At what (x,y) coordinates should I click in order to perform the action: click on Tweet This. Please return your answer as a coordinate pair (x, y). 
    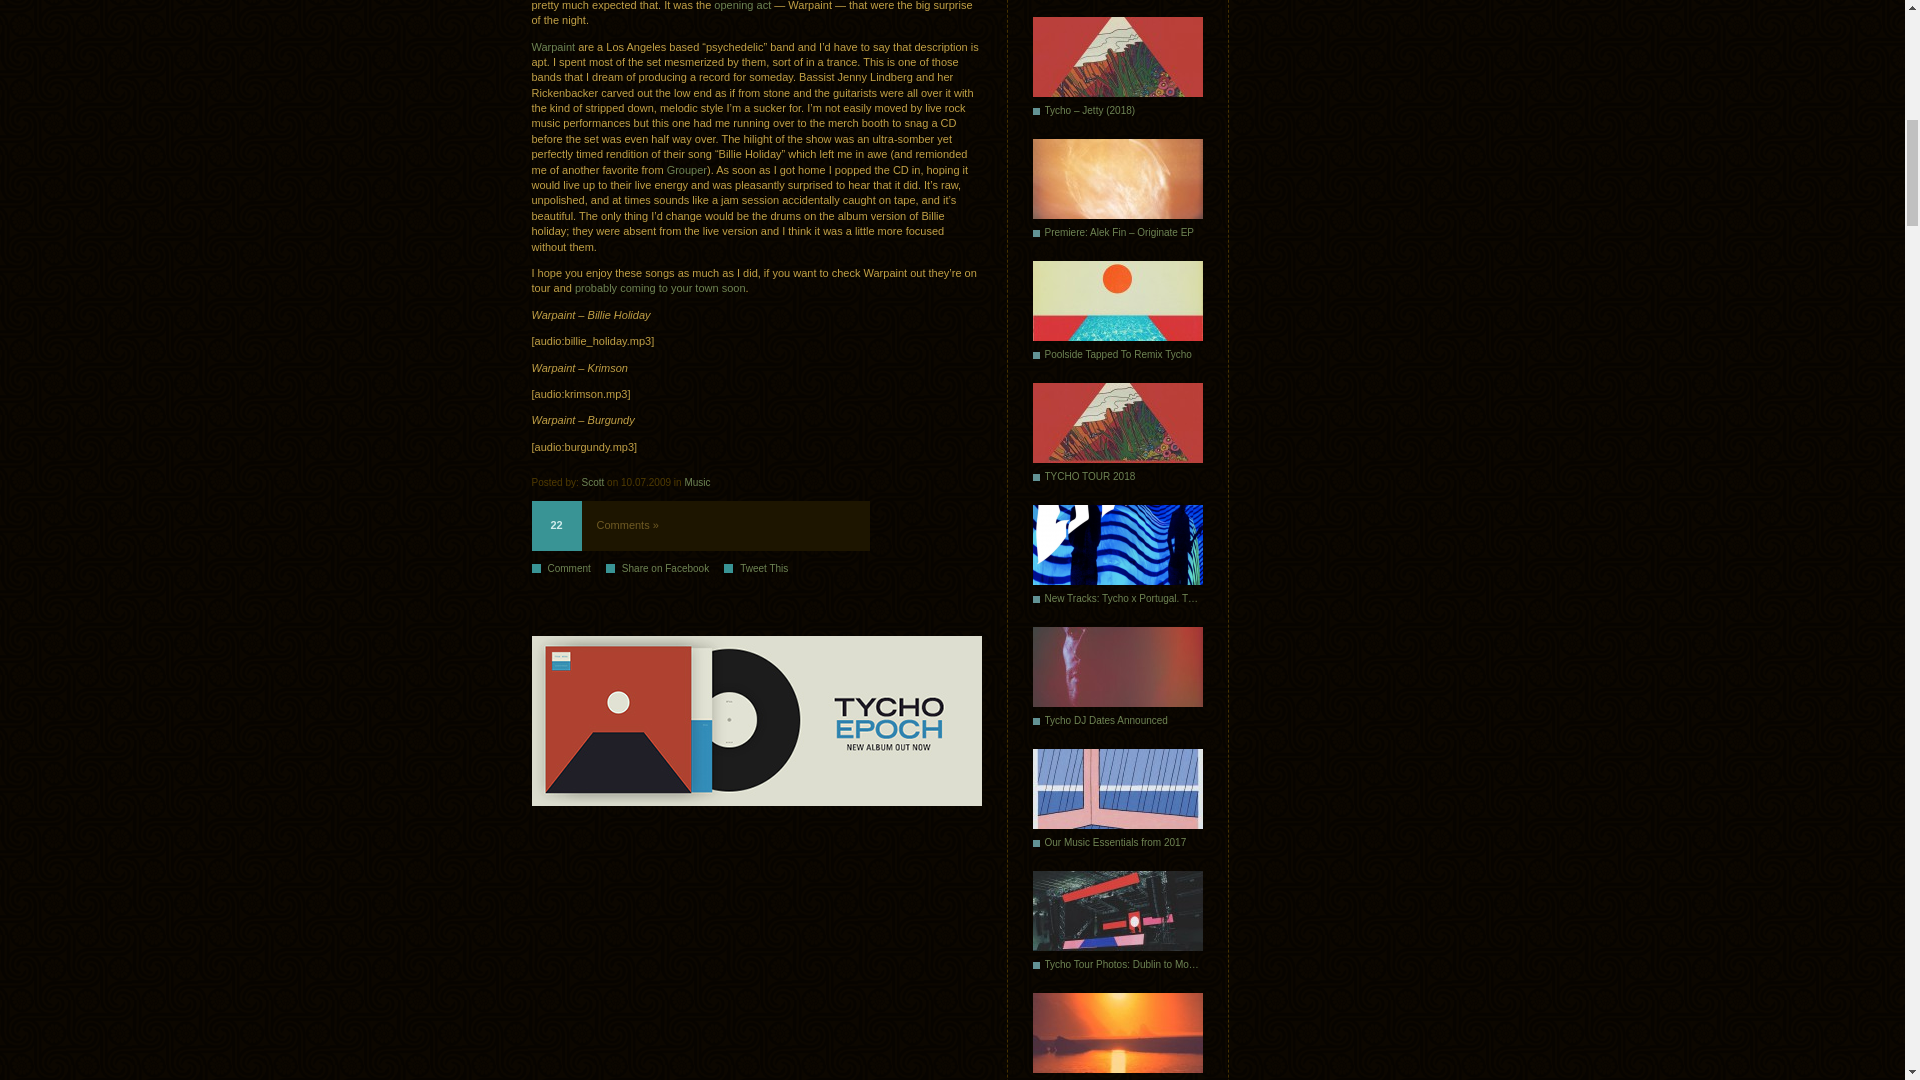
    Looking at the image, I should click on (762, 567).